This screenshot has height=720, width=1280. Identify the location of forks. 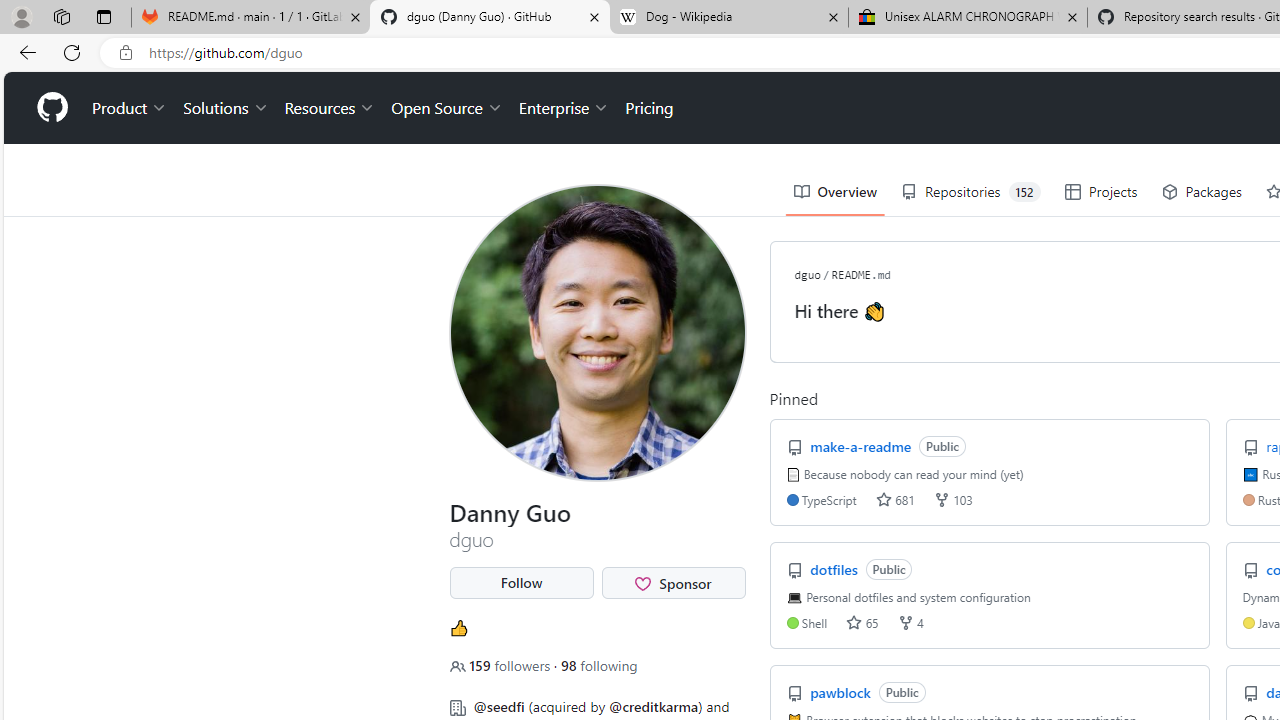
(905, 622).